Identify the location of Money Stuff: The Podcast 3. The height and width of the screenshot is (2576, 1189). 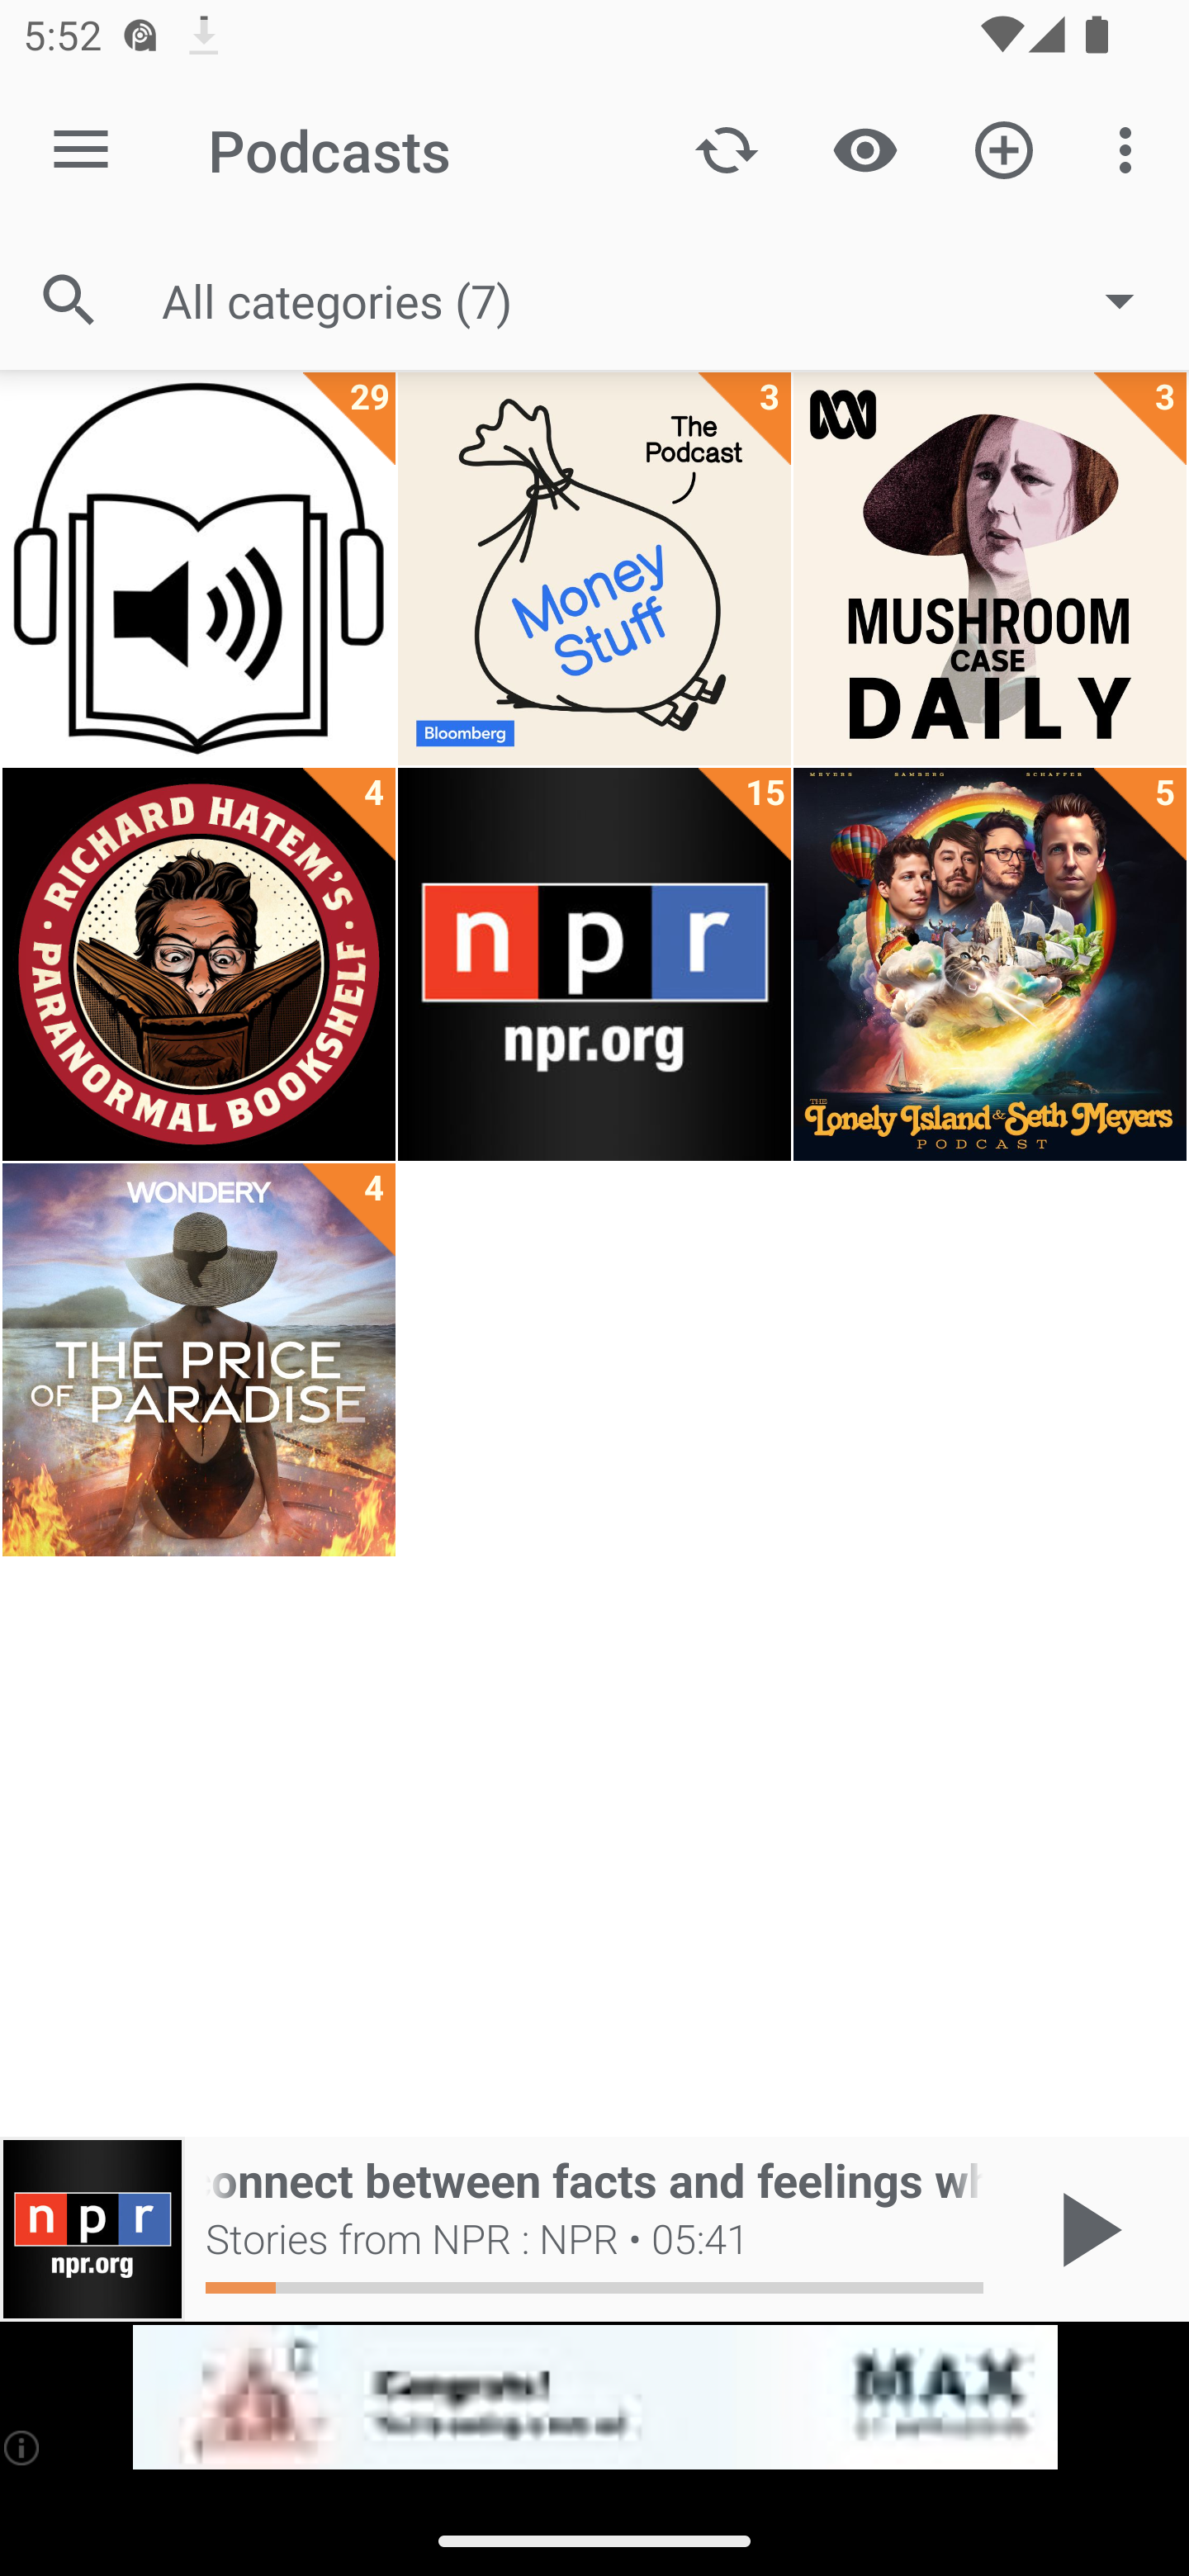
(594, 569).